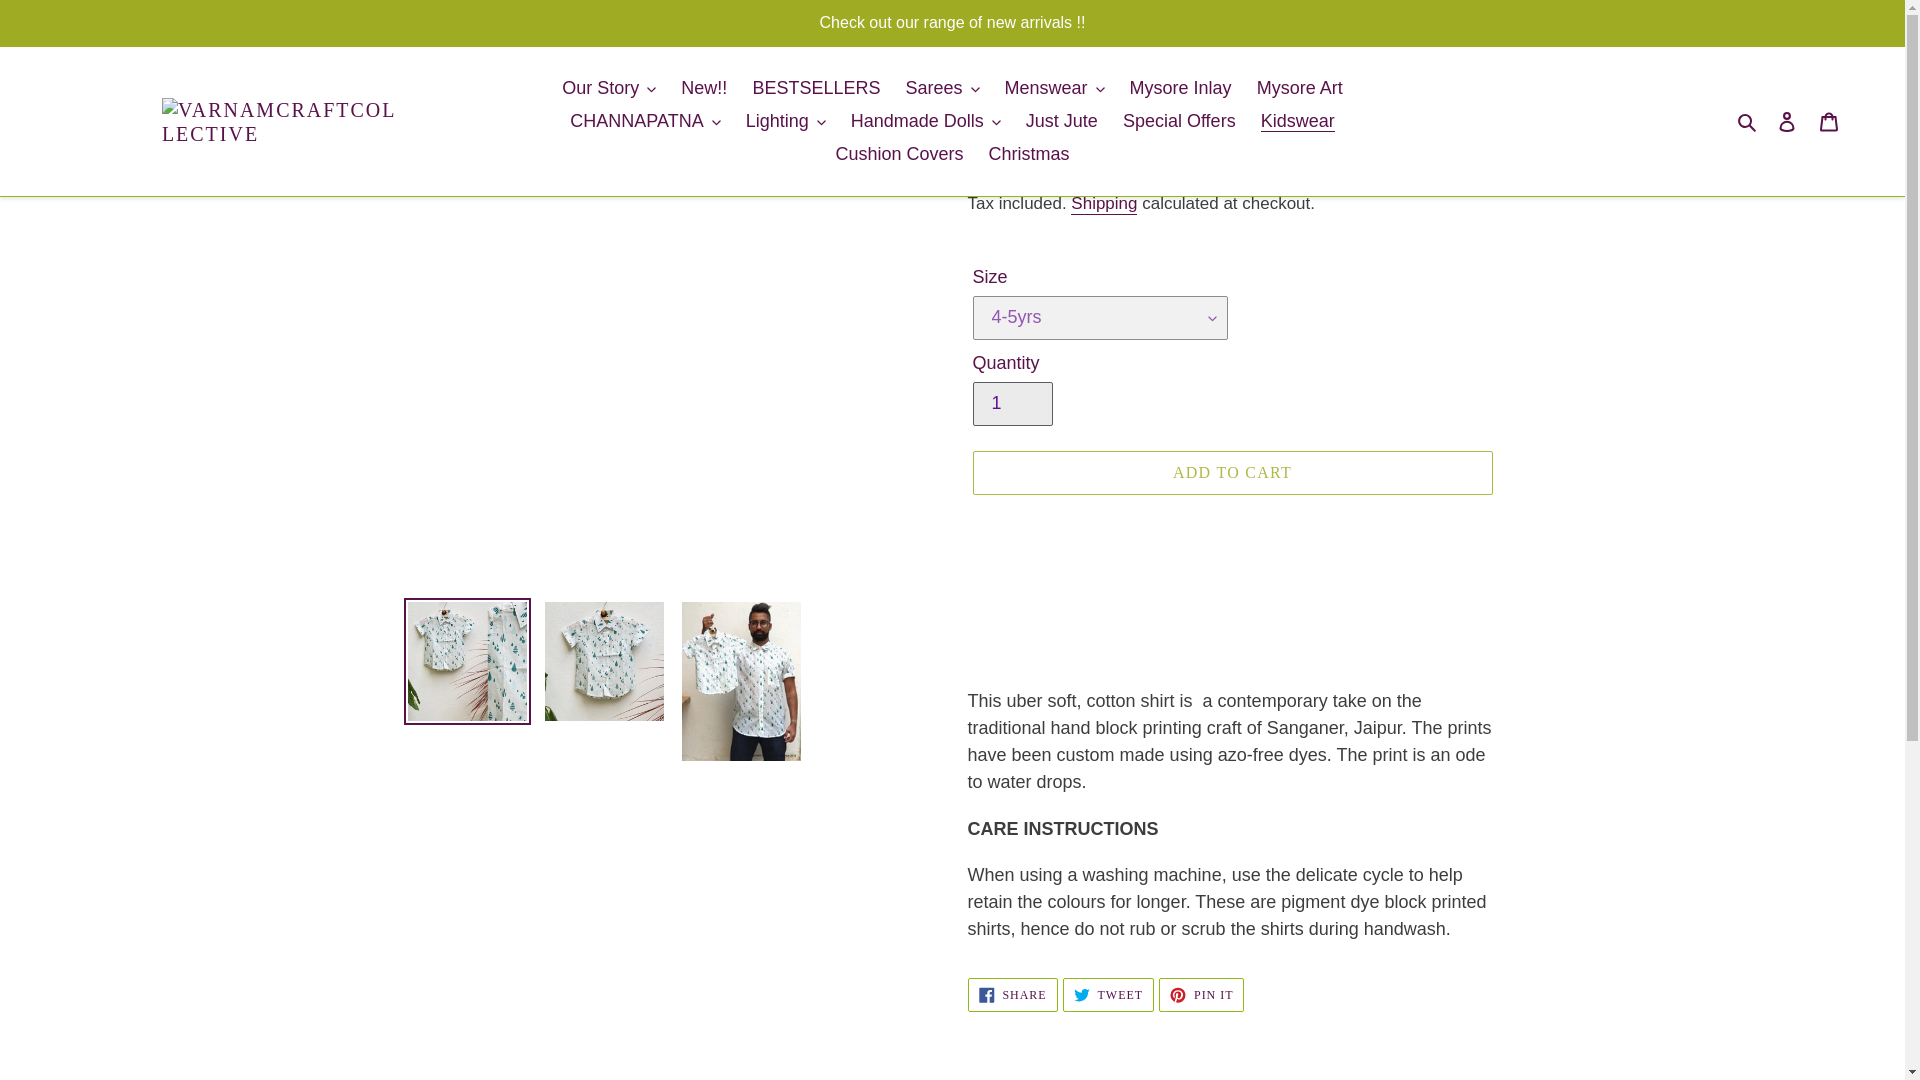  I want to click on Our Story, so click(609, 88).